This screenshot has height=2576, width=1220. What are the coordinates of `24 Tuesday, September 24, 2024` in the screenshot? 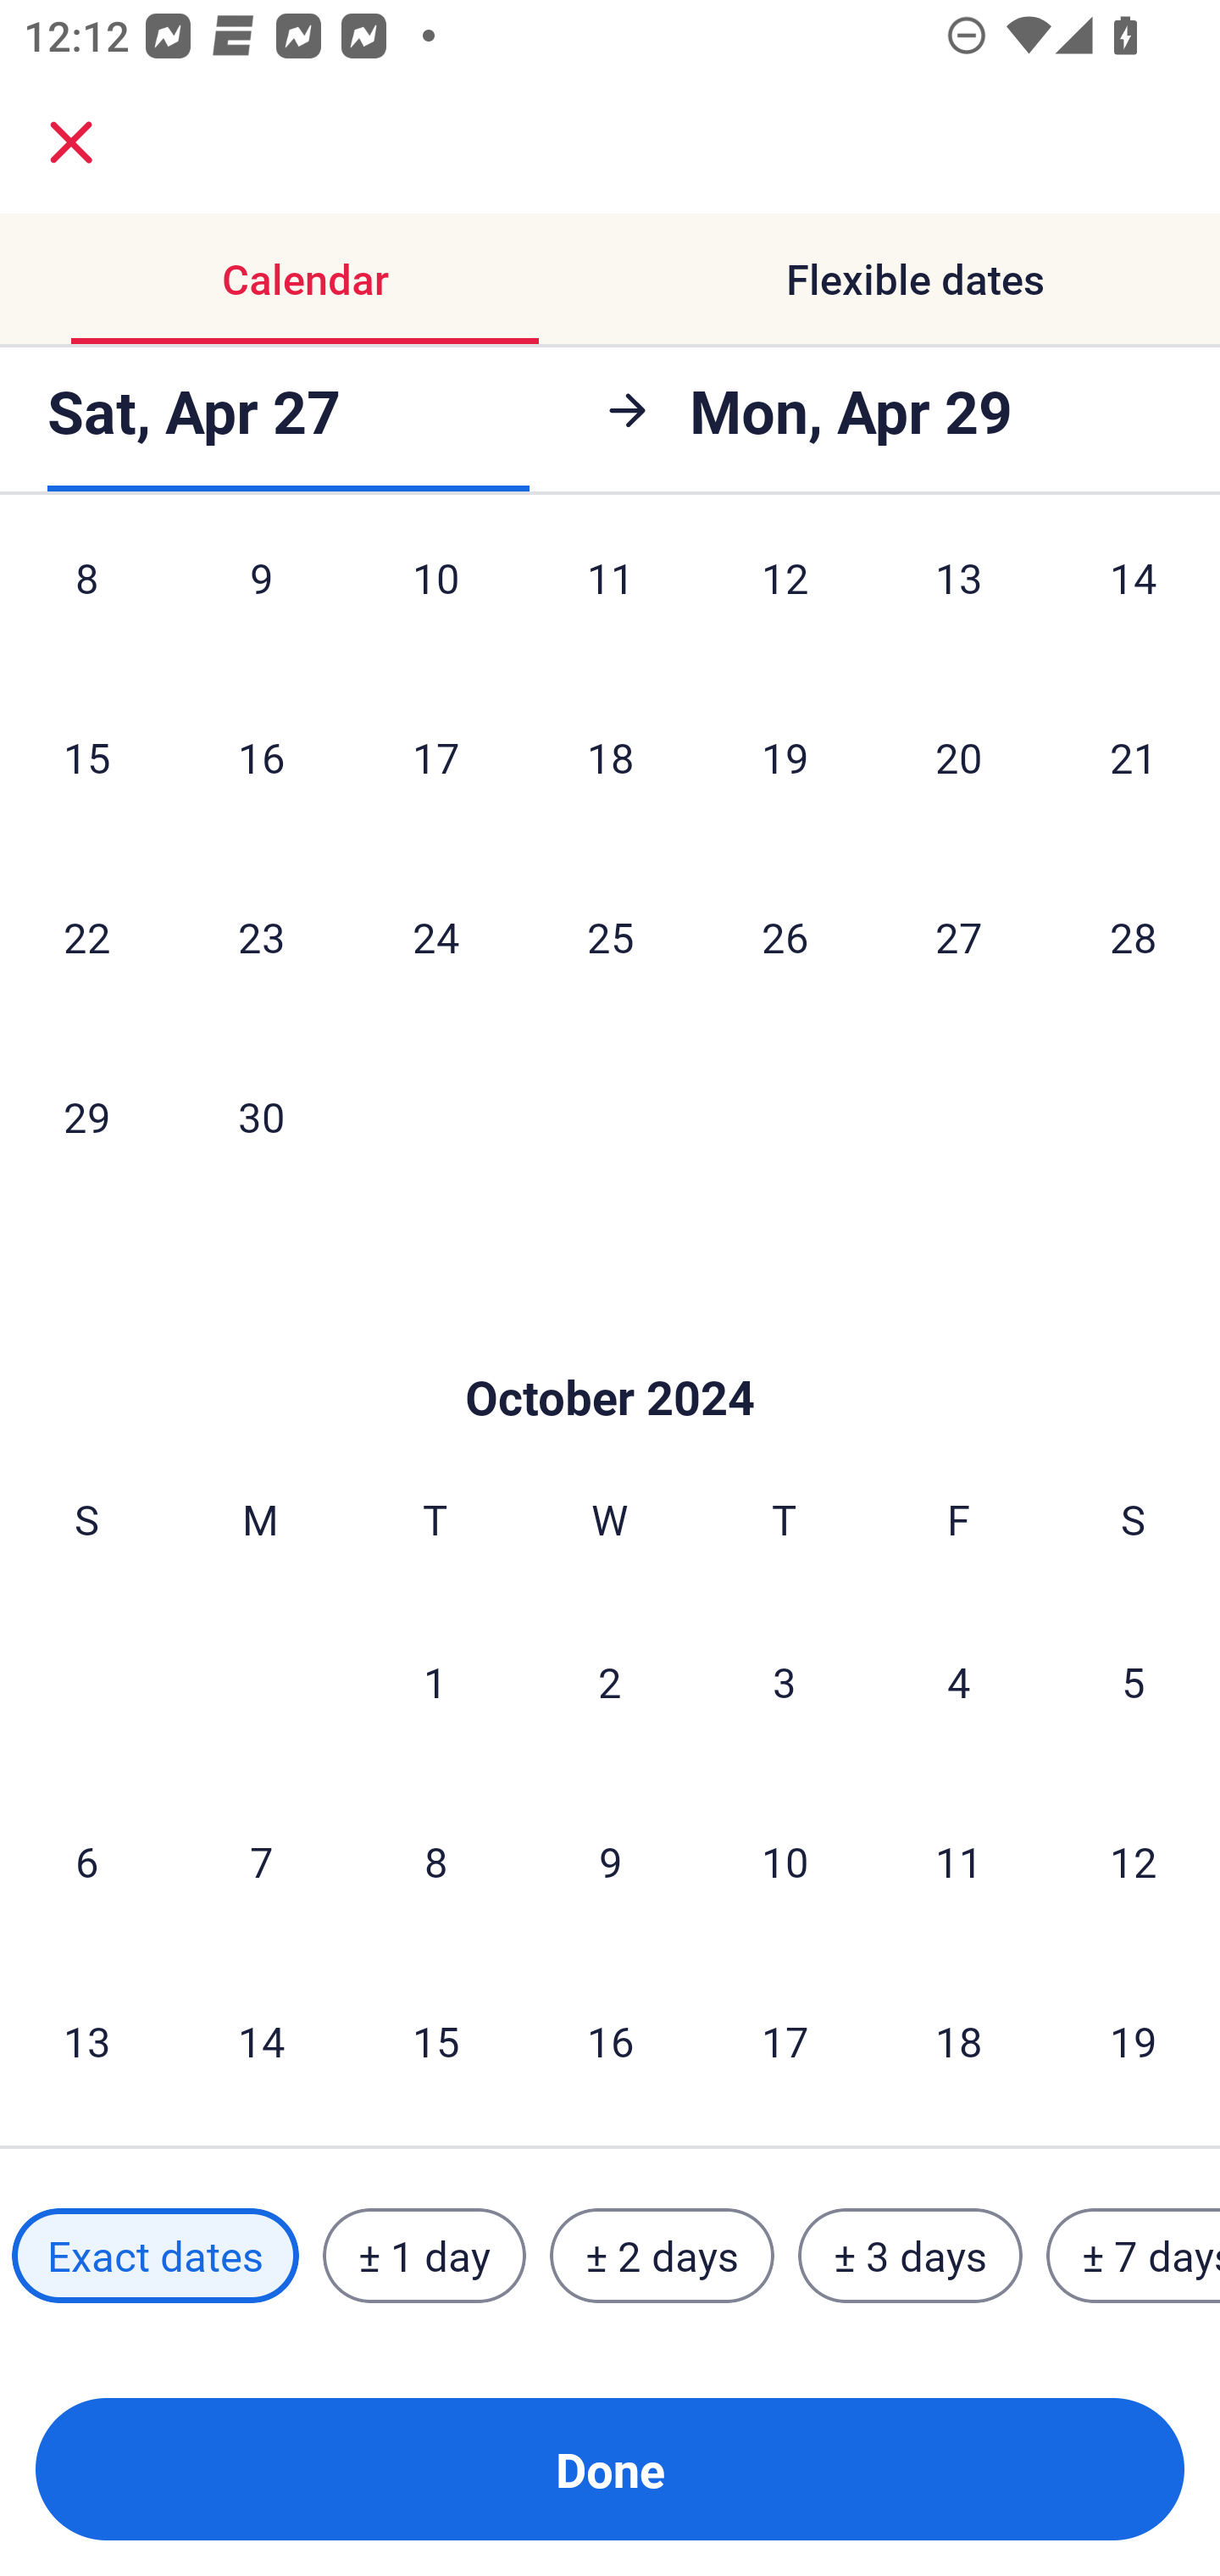 It's located at (435, 935).